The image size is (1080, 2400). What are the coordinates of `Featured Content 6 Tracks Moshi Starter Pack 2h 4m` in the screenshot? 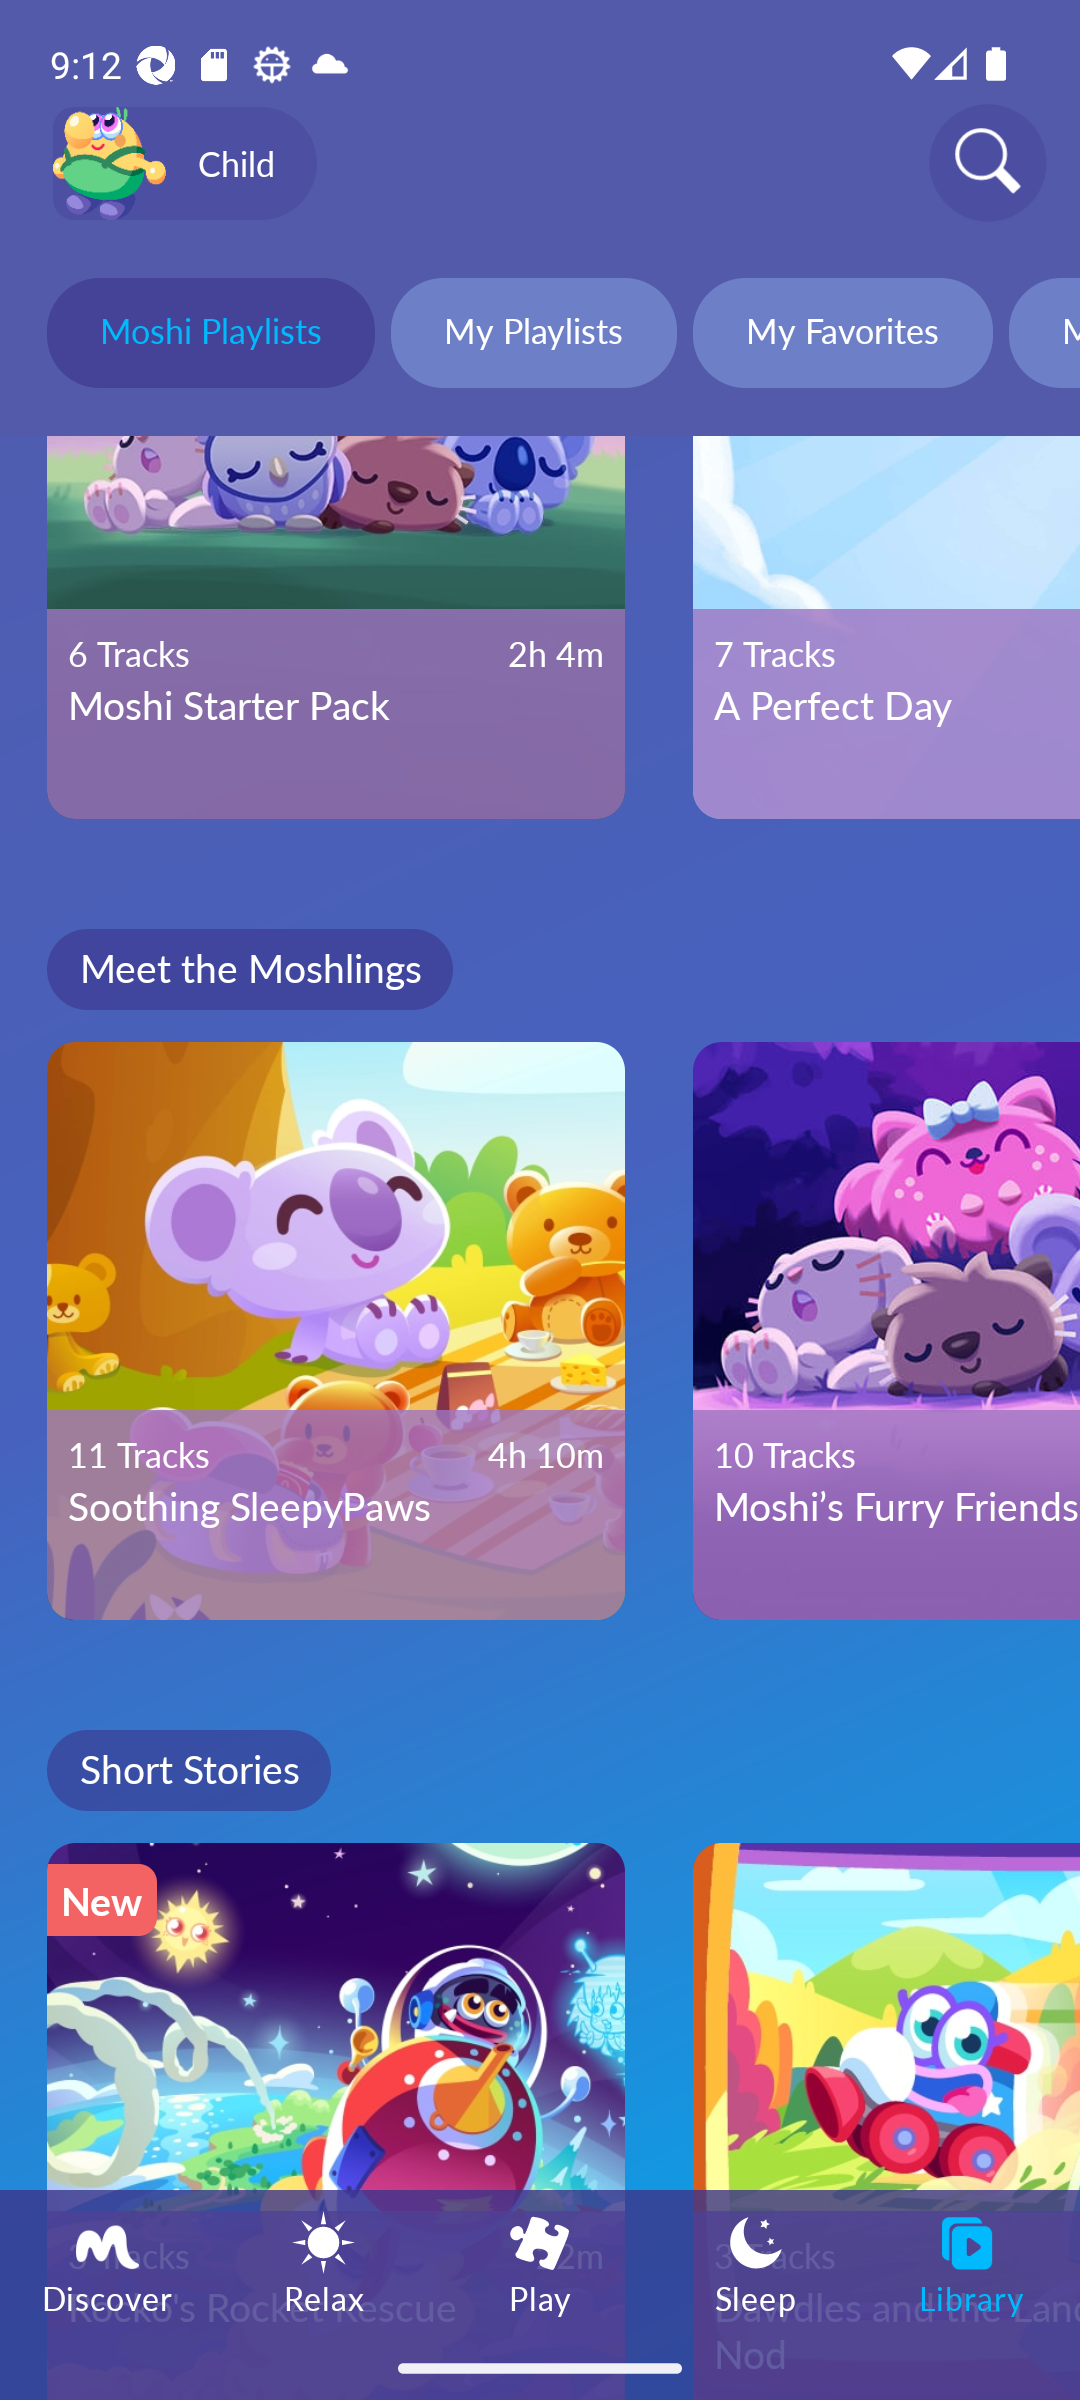 It's located at (336, 627).